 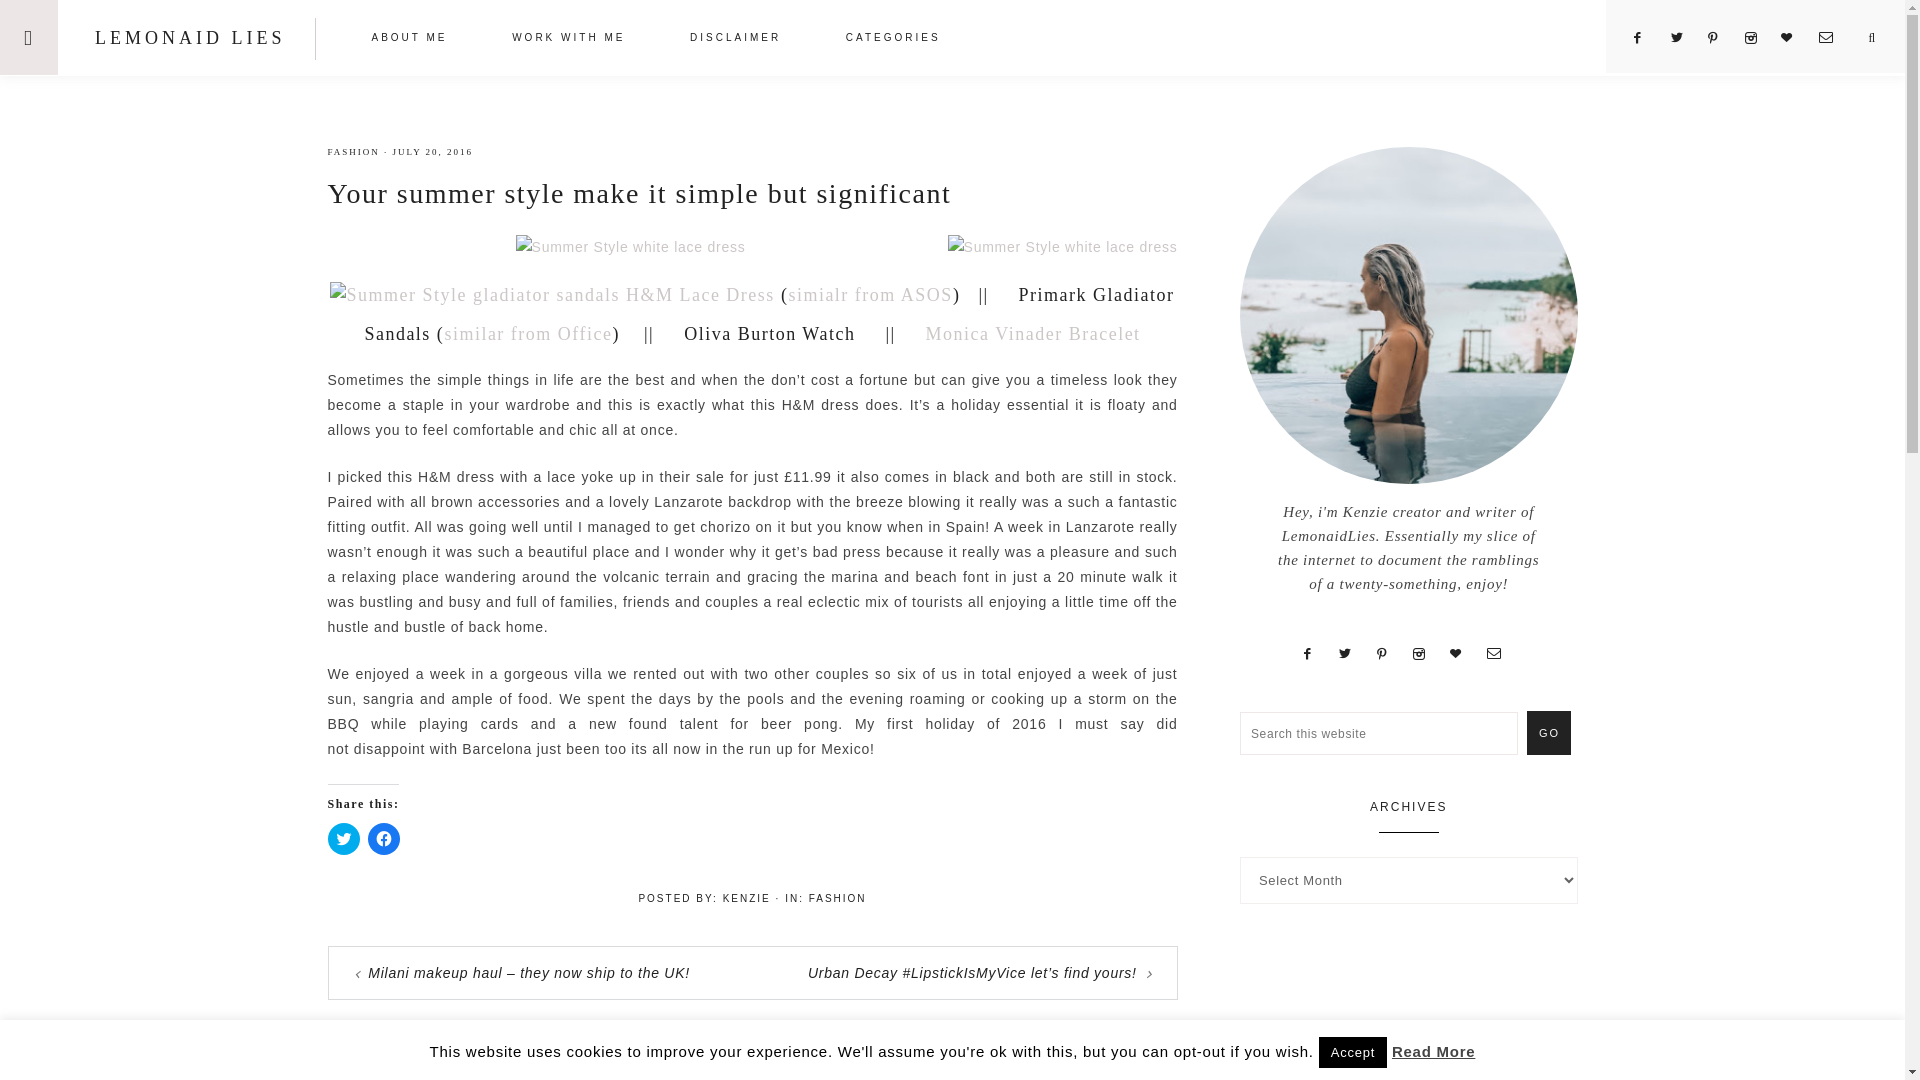 What do you see at coordinates (344, 838) in the screenshot?
I see `Click to share on Twitter` at bounding box center [344, 838].